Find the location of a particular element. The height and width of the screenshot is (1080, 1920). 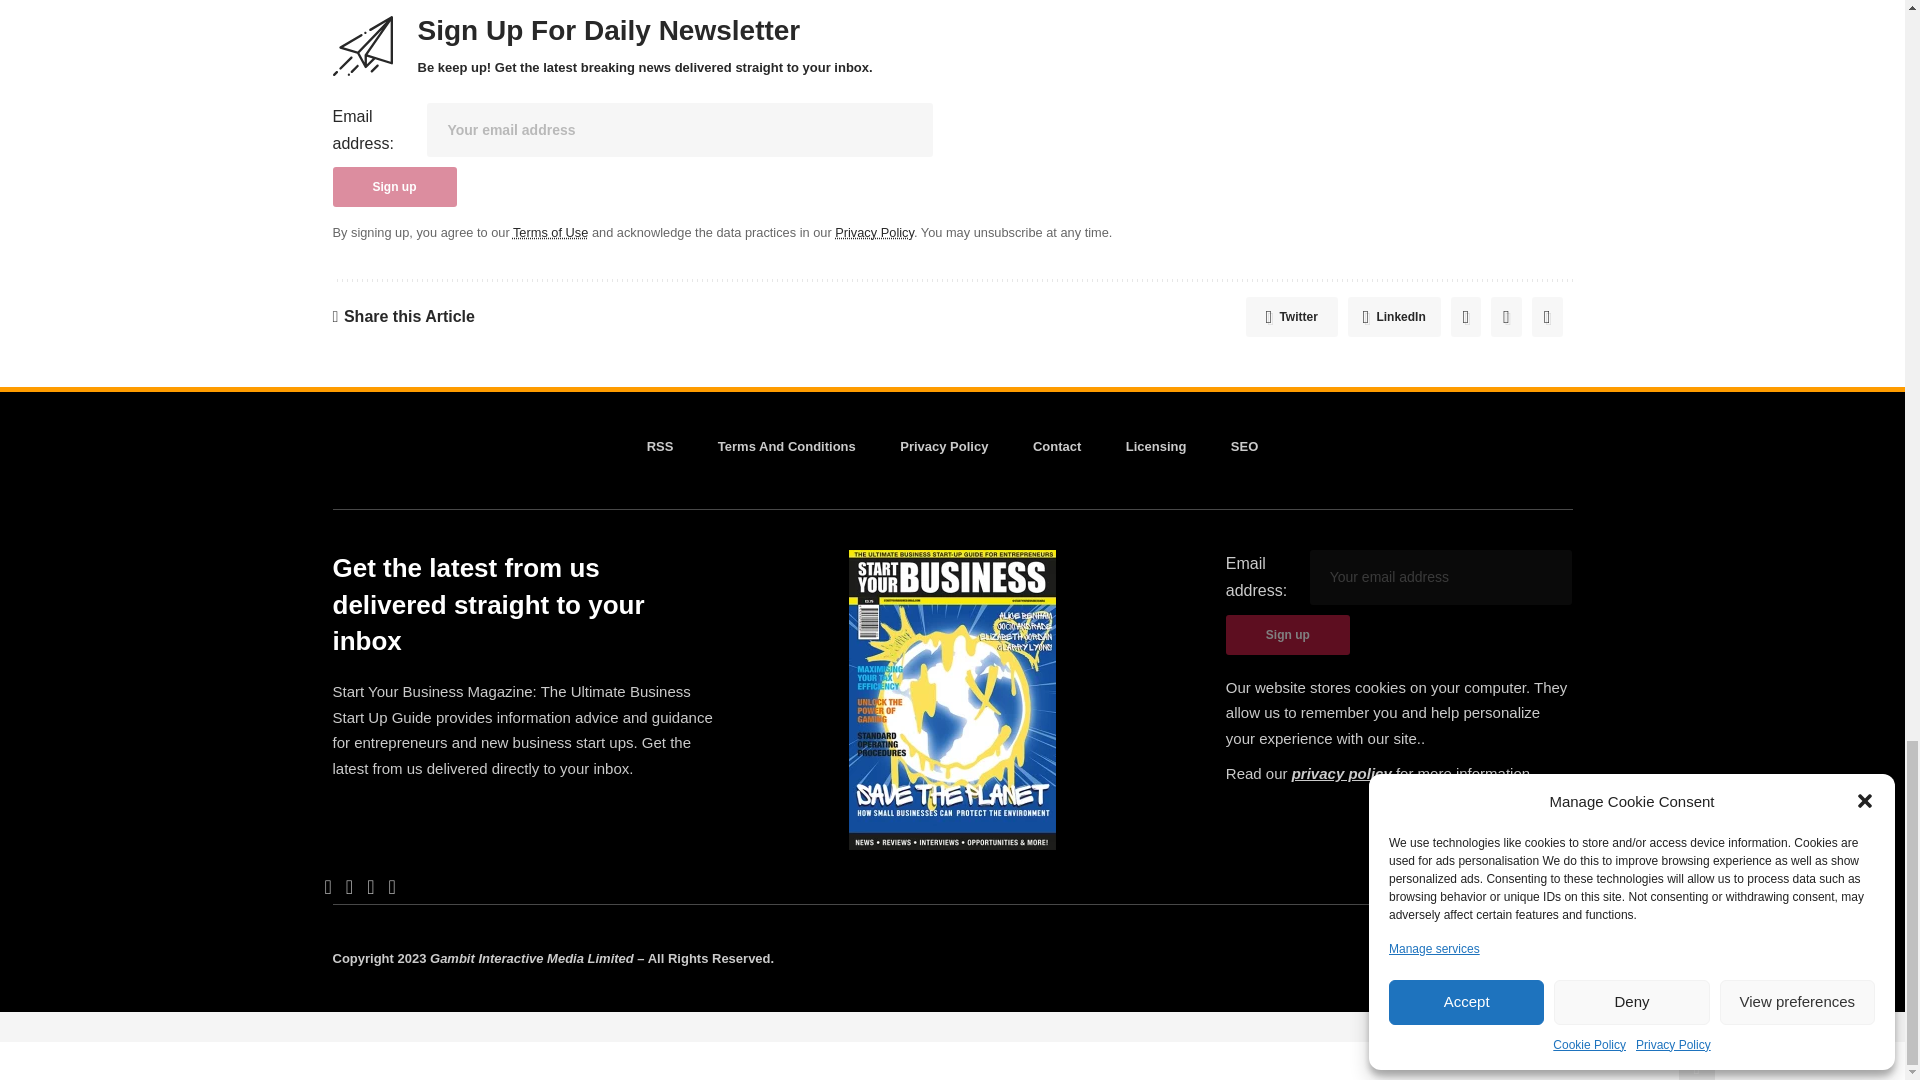

Sign up is located at coordinates (1288, 634).